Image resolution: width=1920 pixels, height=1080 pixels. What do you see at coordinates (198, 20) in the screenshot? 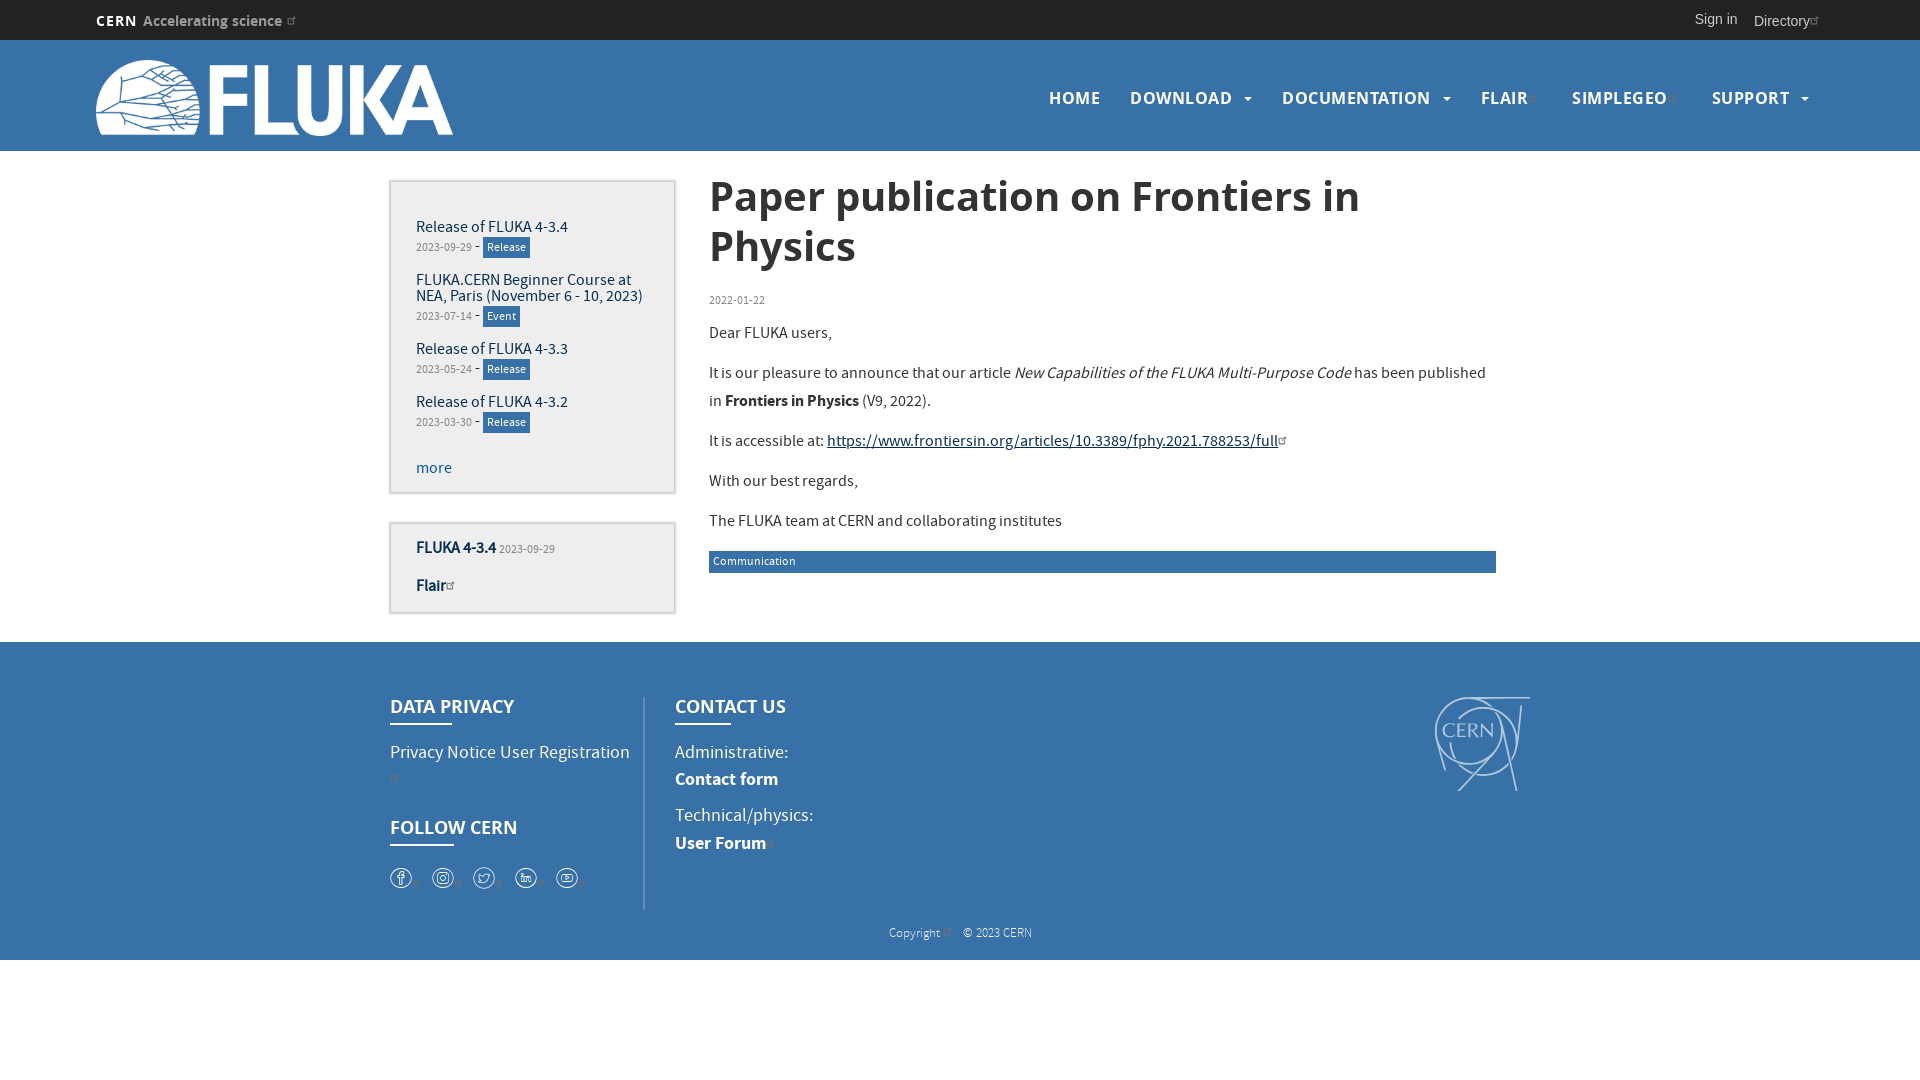
I see `CERN Accelerating science (link is external)` at bounding box center [198, 20].